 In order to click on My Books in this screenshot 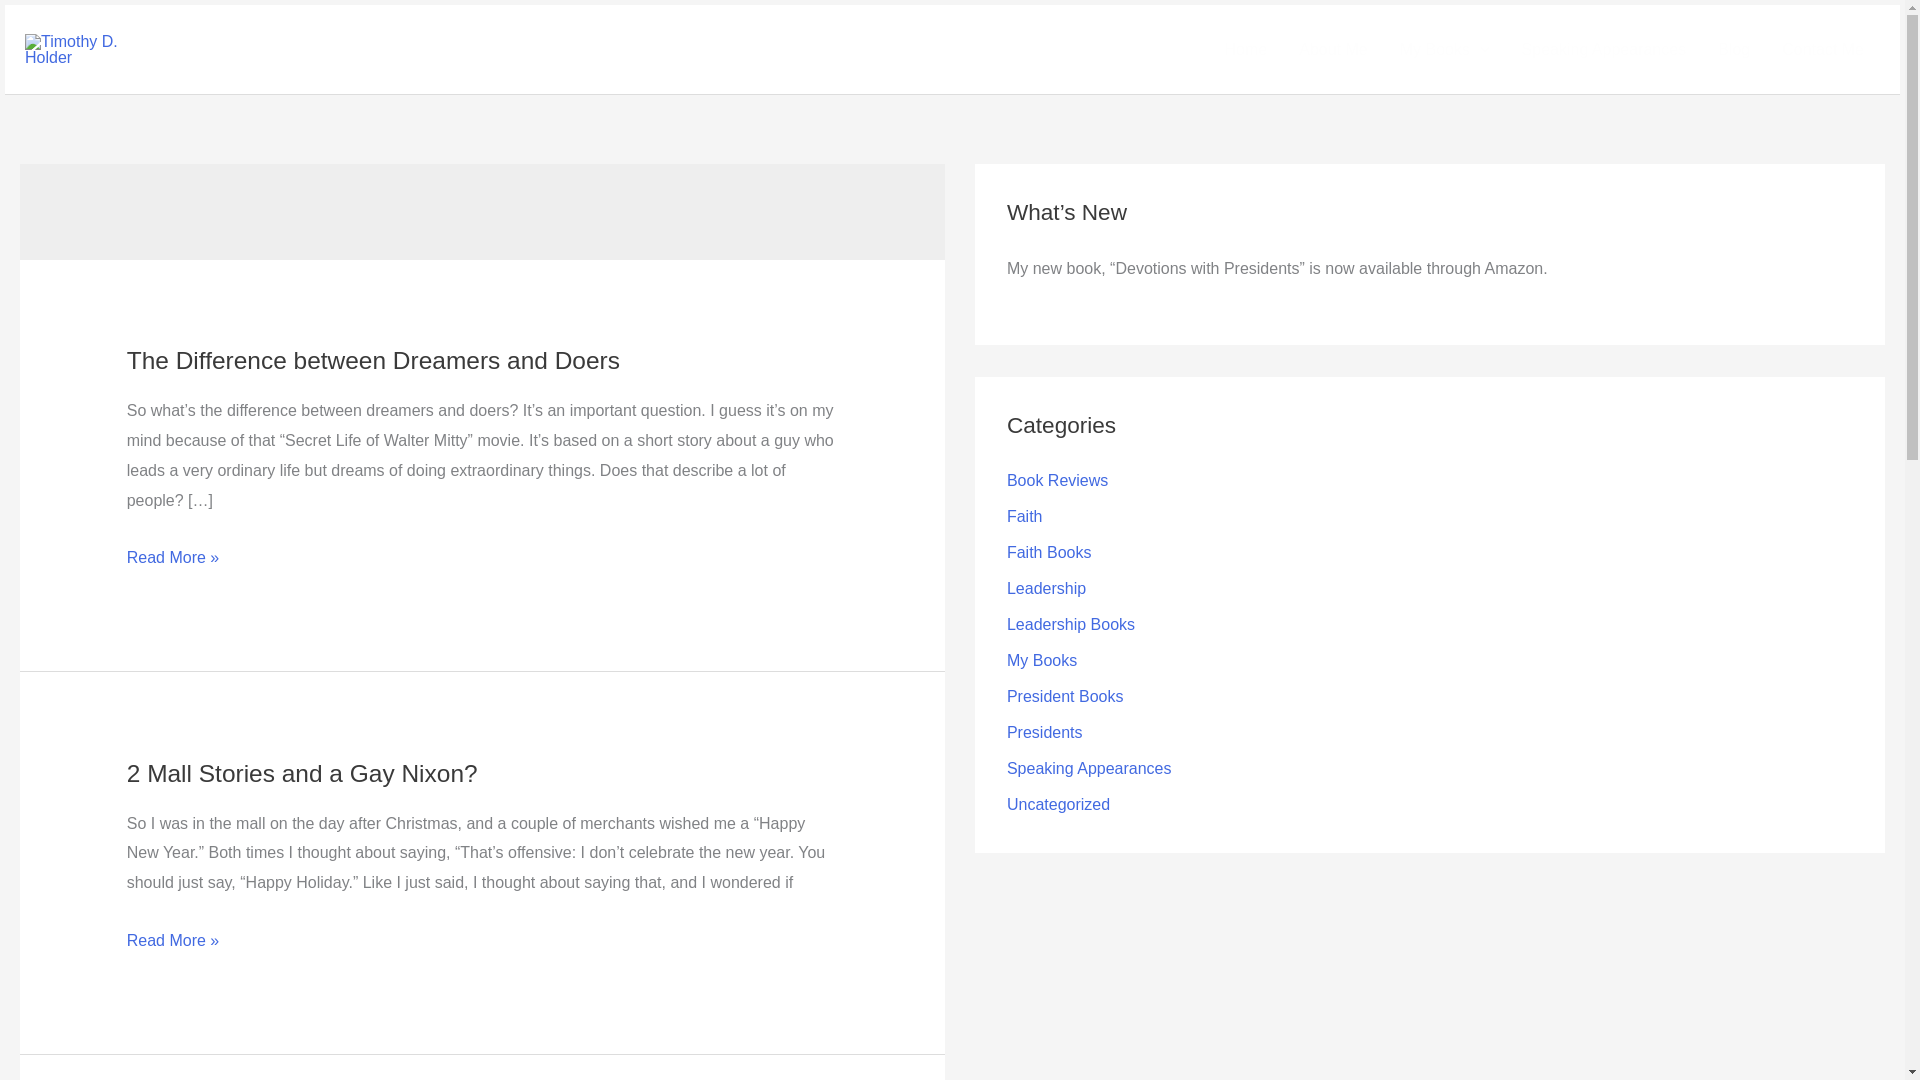, I will do `click(1444, 50)`.